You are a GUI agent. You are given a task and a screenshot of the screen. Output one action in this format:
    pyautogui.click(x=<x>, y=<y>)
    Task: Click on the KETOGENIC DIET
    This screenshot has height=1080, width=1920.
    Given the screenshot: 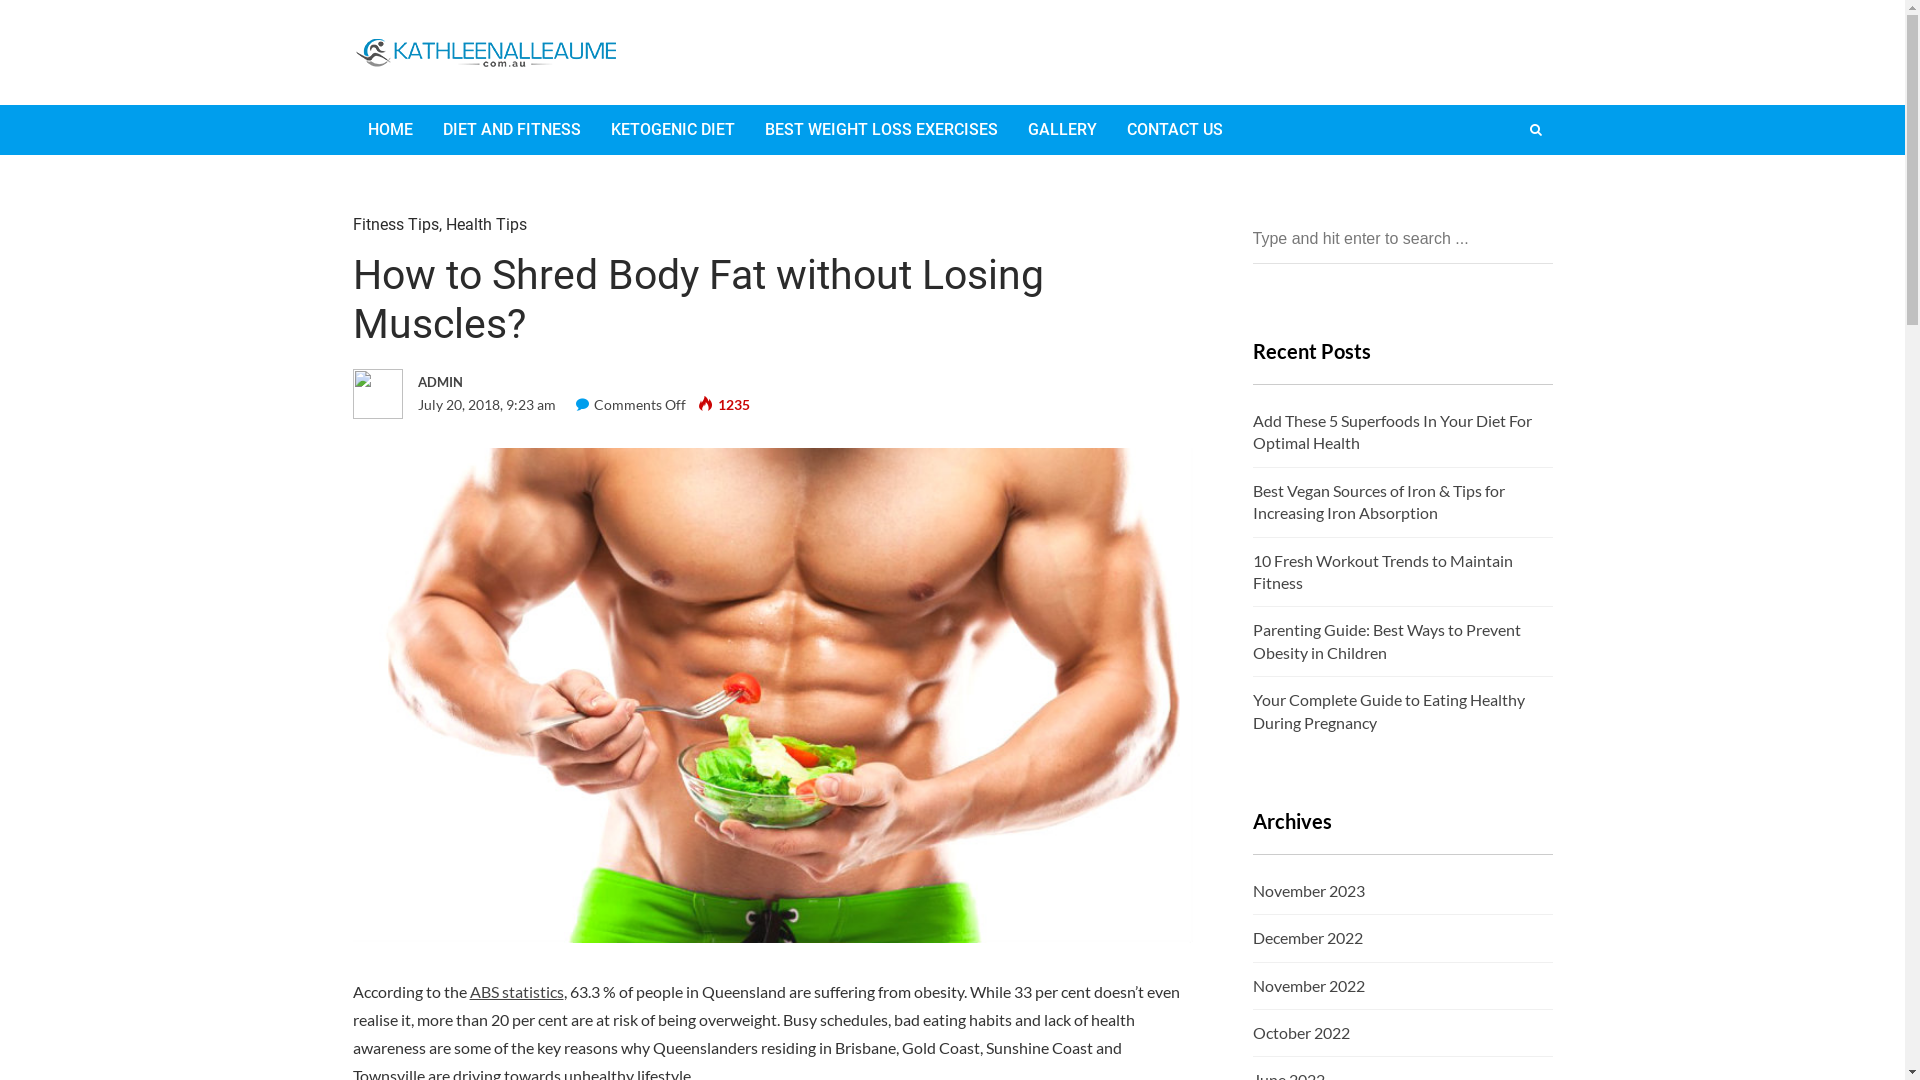 What is the action you would take?
    pyautogui.click(x=673, y=130)
    